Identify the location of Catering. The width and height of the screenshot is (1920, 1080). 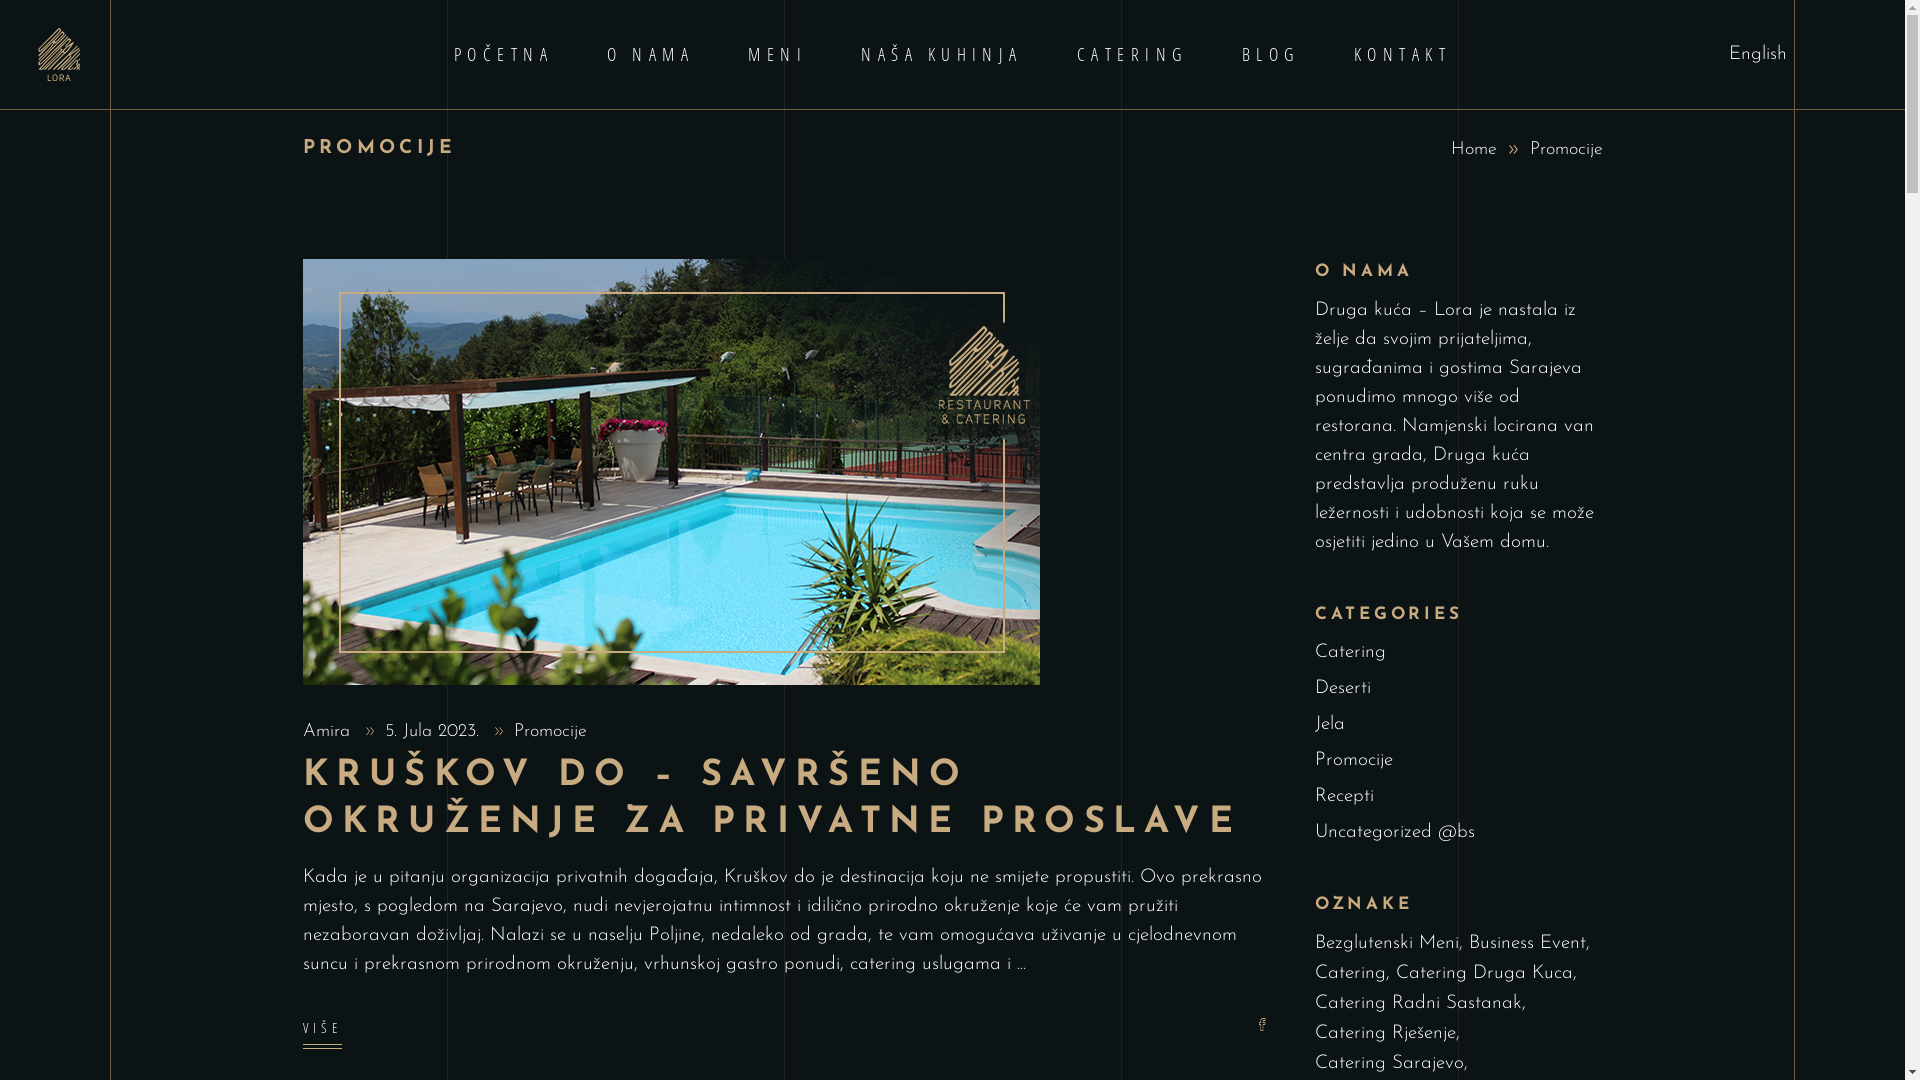
(1350, 652).